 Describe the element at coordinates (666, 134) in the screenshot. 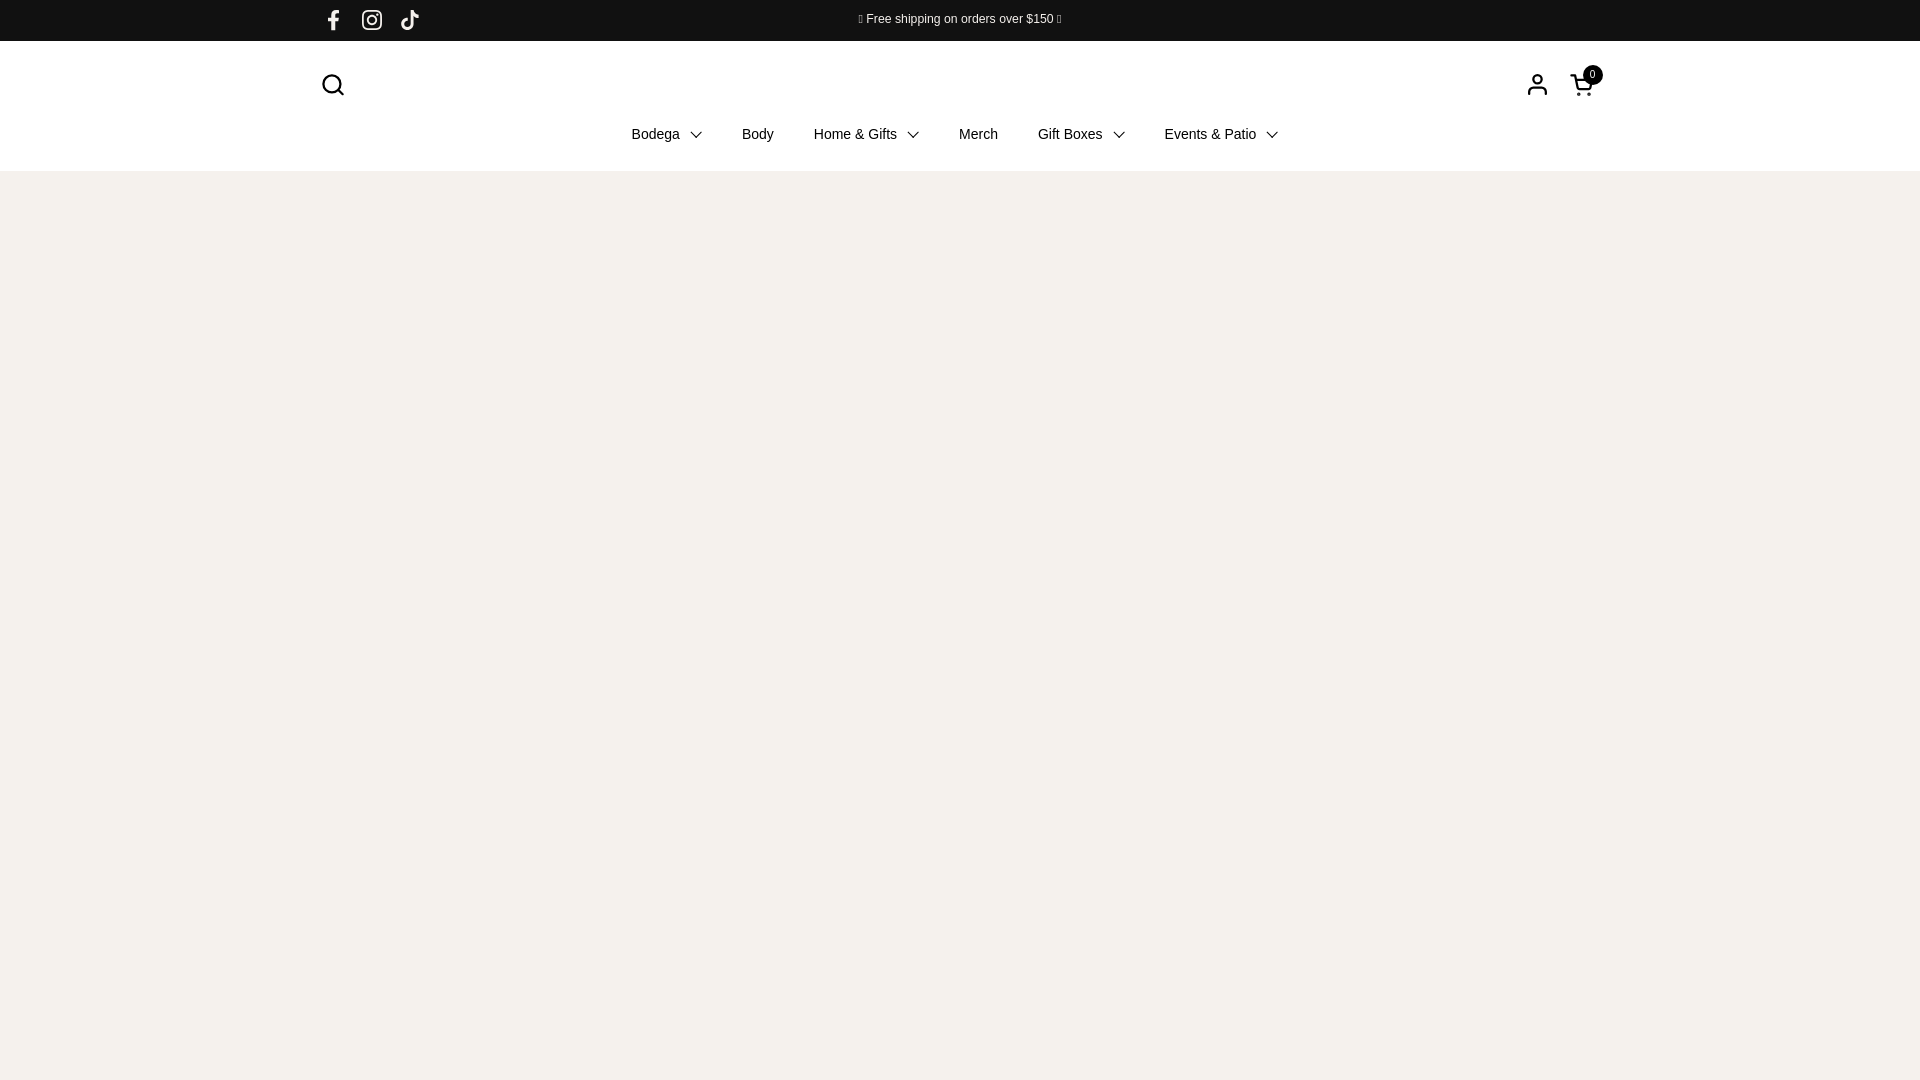

I see `Bodega` at that location.